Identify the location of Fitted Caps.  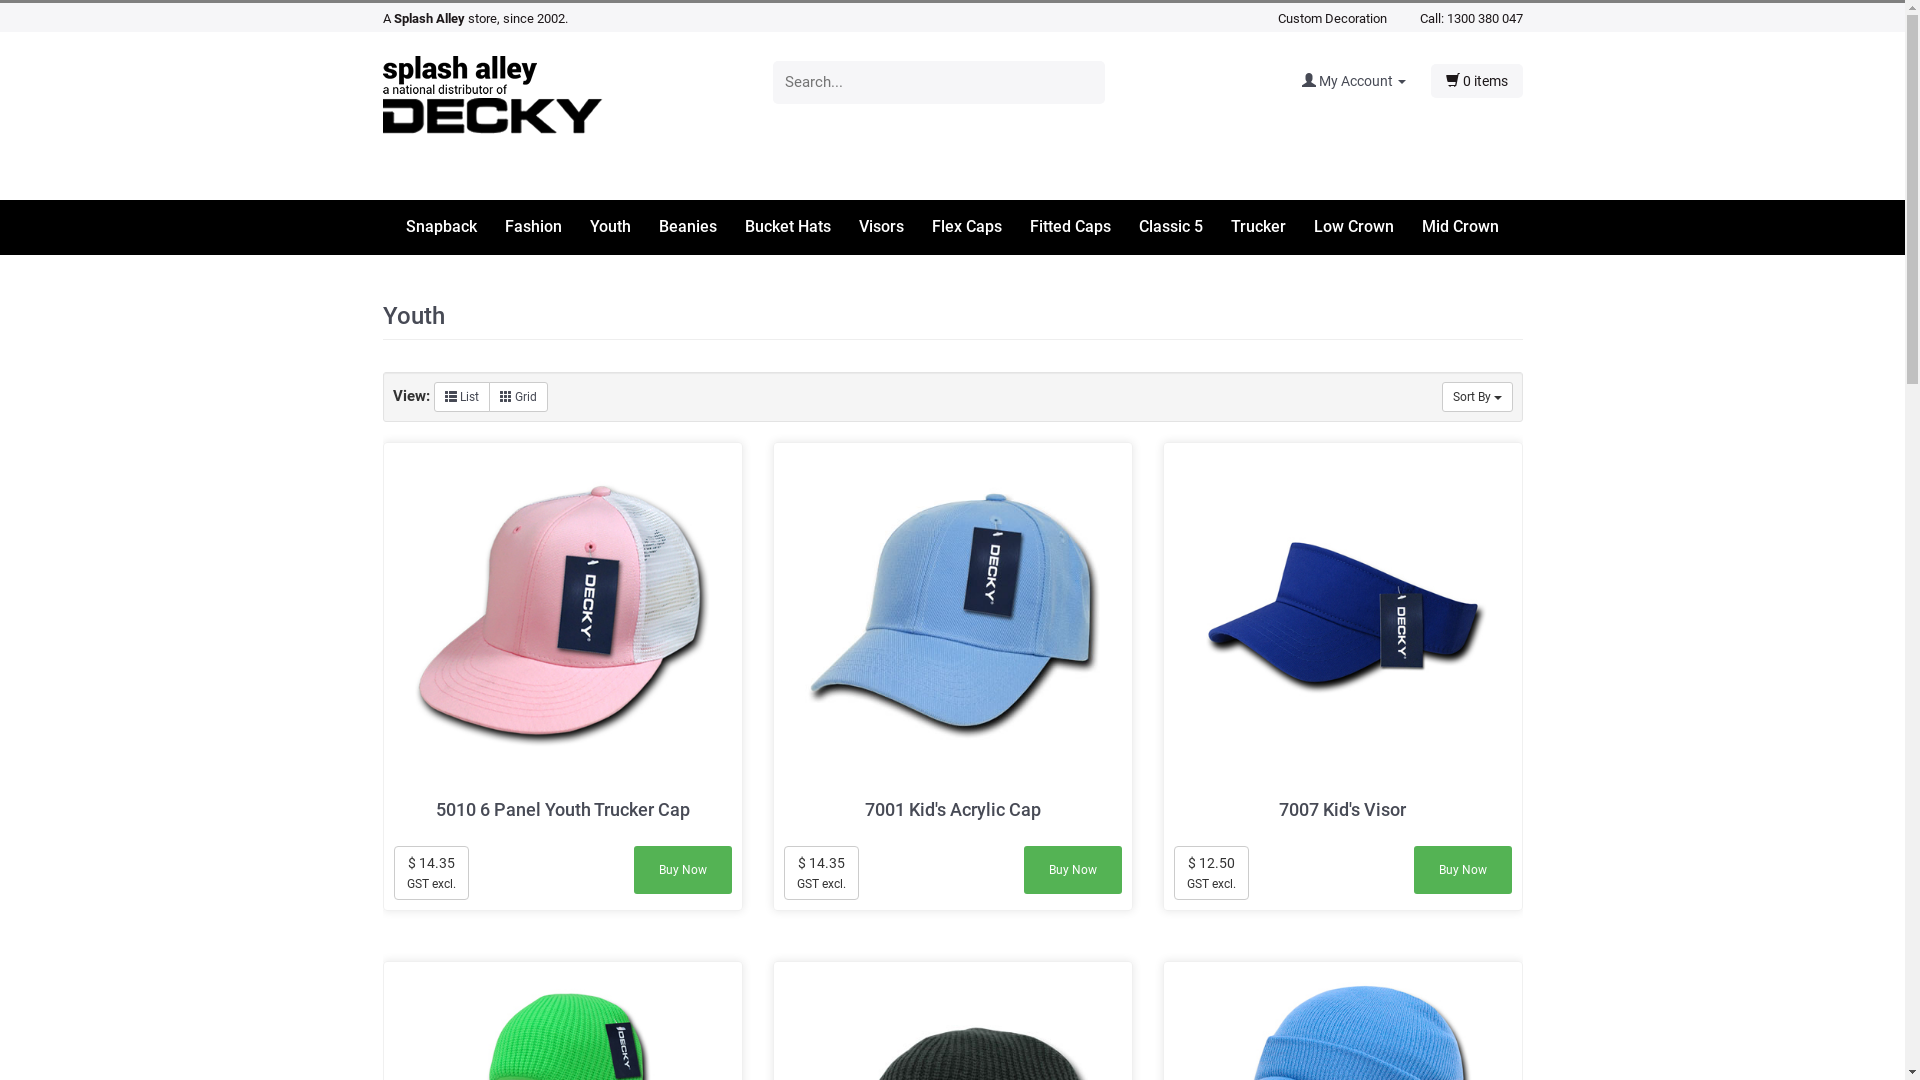
(1082, 228).